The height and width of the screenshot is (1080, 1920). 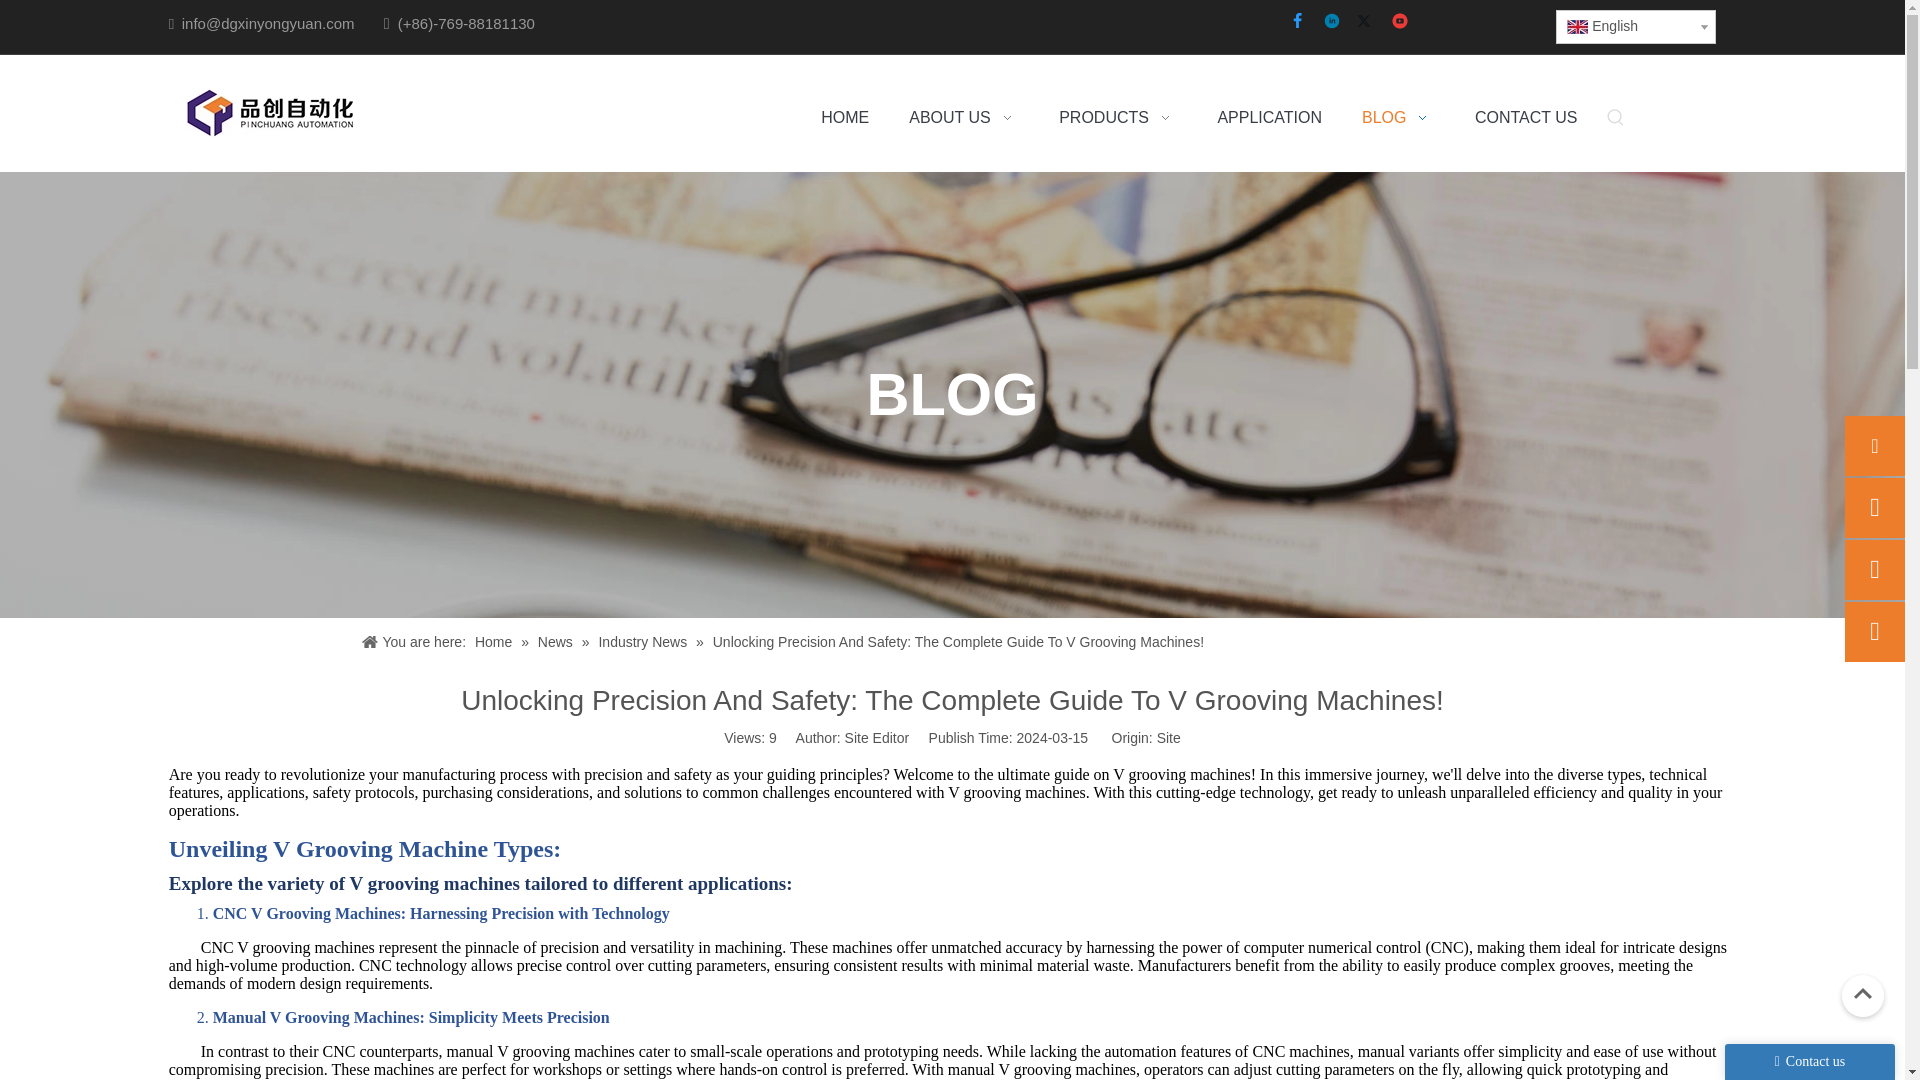 I want to click on Twitter, so click(x=1368, y=22).